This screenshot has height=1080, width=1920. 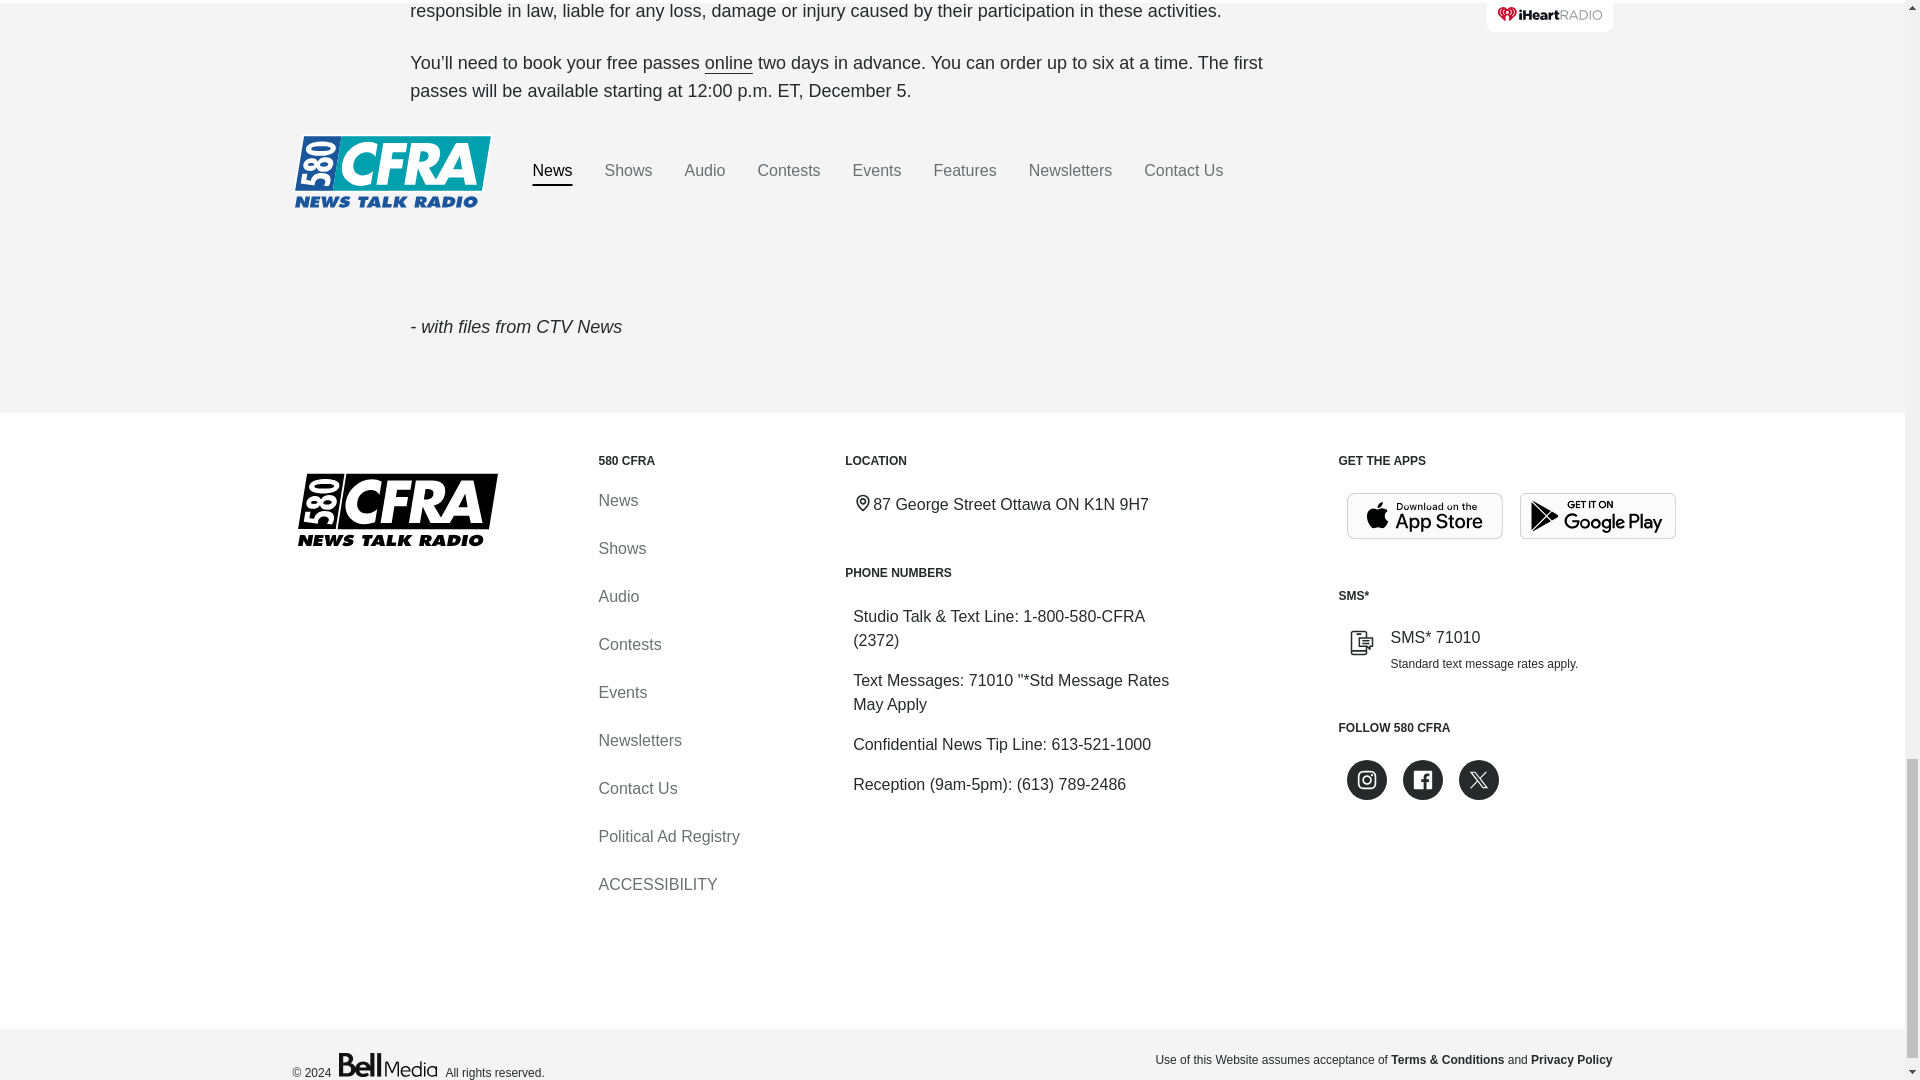 I want to click on Contests, so click(x=628, y=644).